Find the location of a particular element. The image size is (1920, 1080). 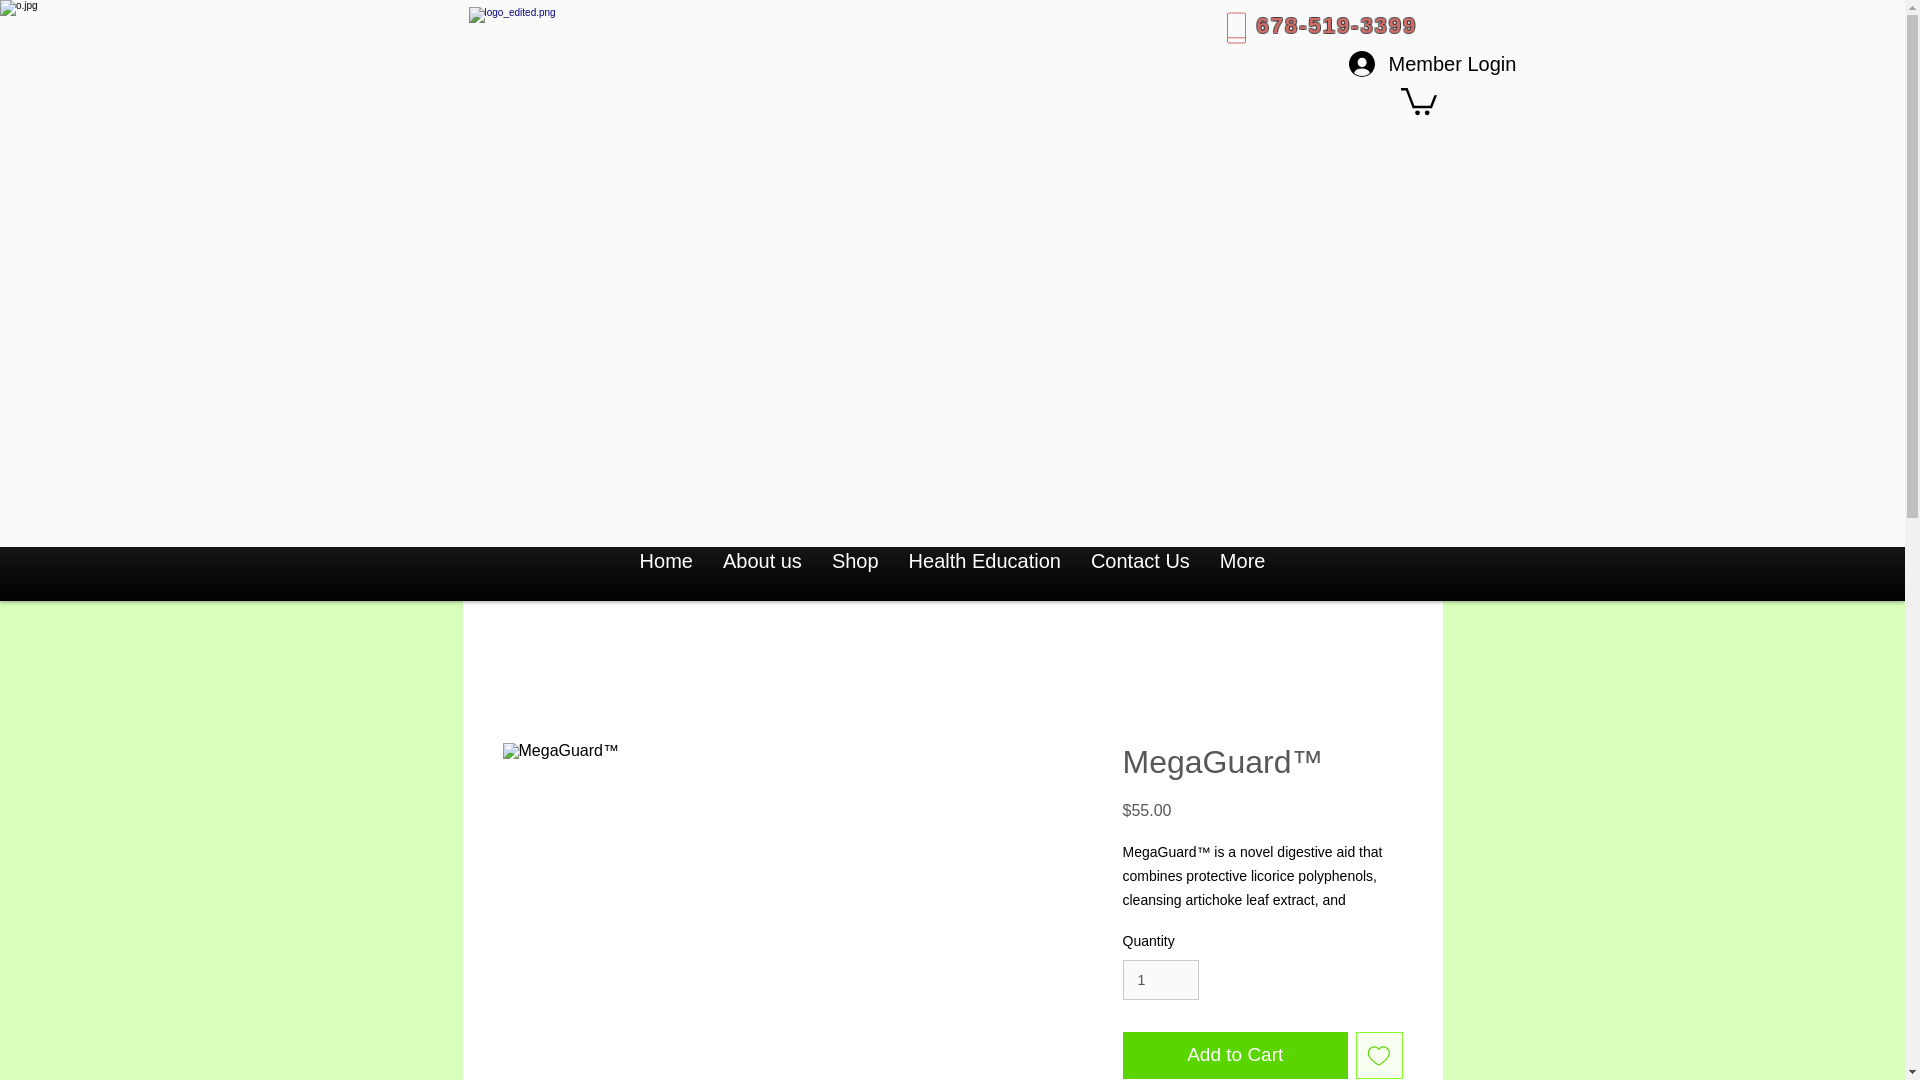

Home is located at coordinates (666, 572).